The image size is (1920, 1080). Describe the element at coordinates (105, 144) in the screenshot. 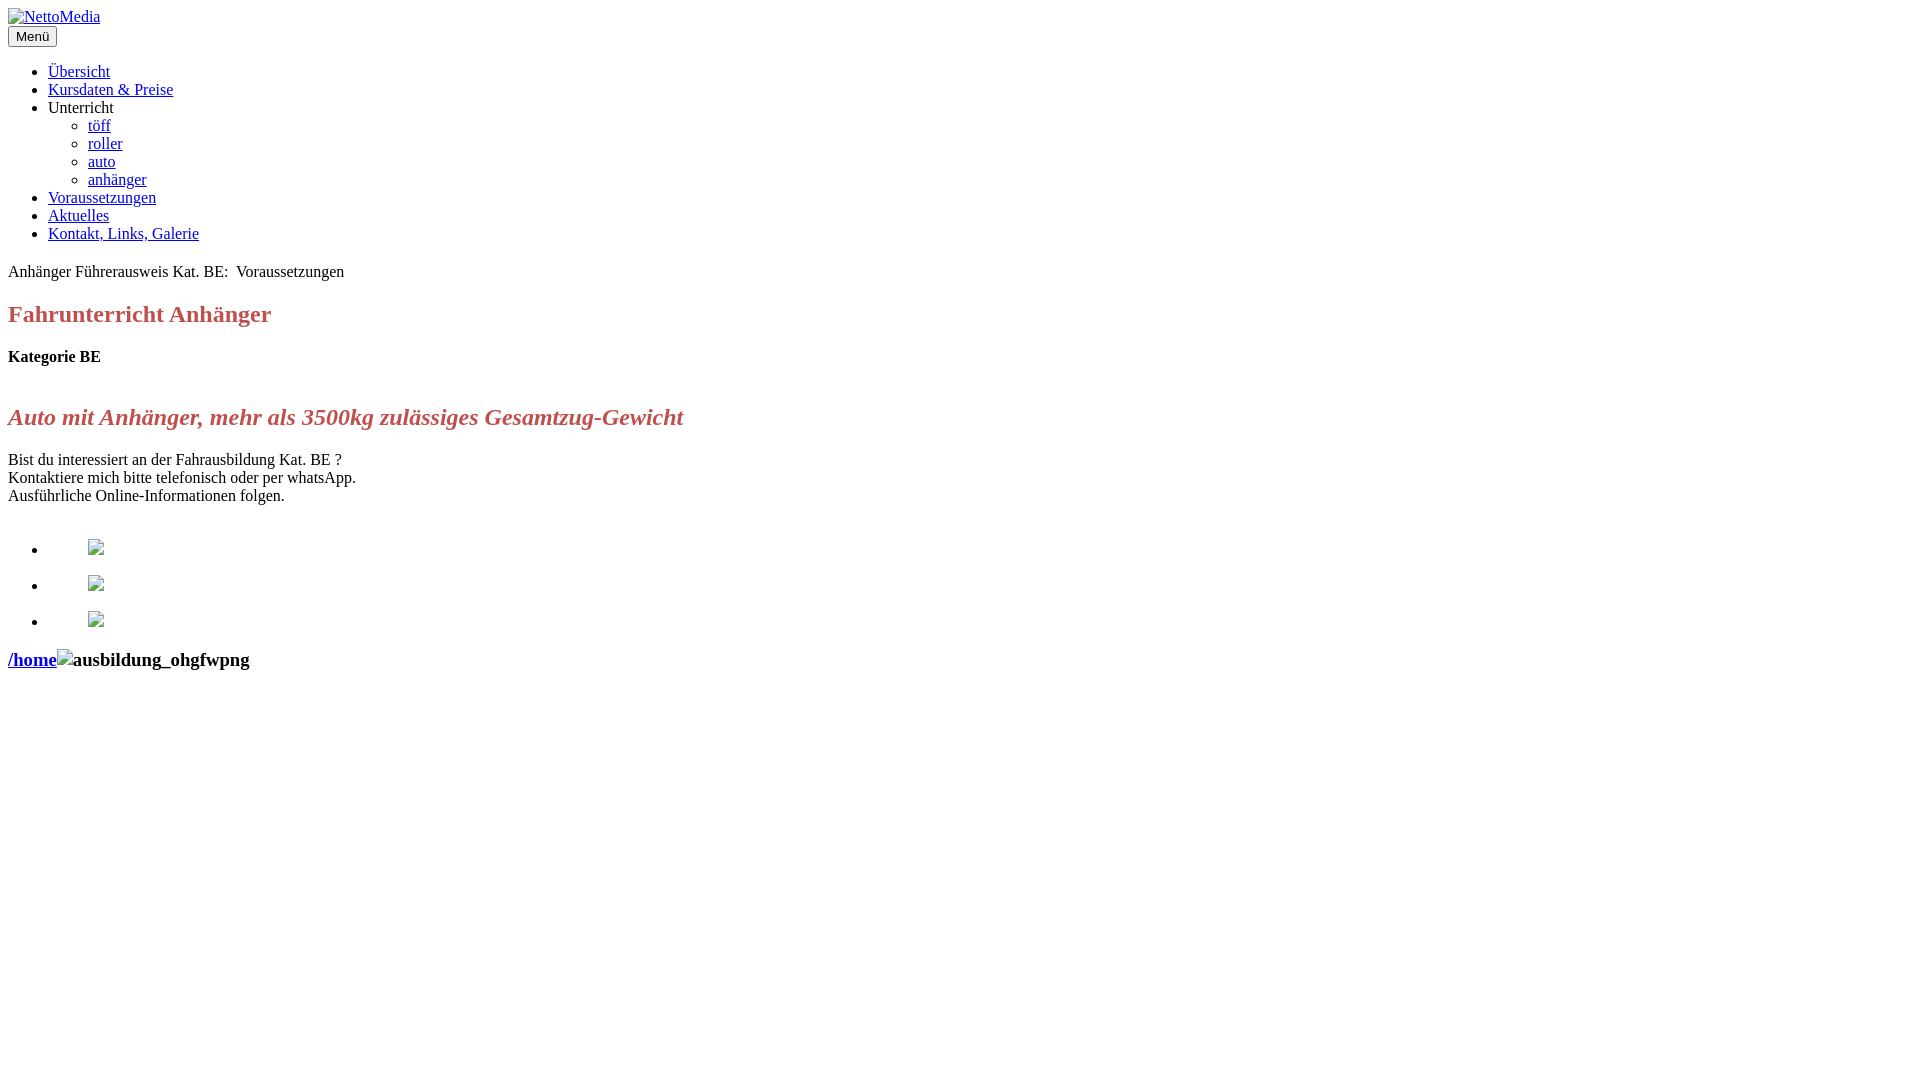

I see `roller` at that location.